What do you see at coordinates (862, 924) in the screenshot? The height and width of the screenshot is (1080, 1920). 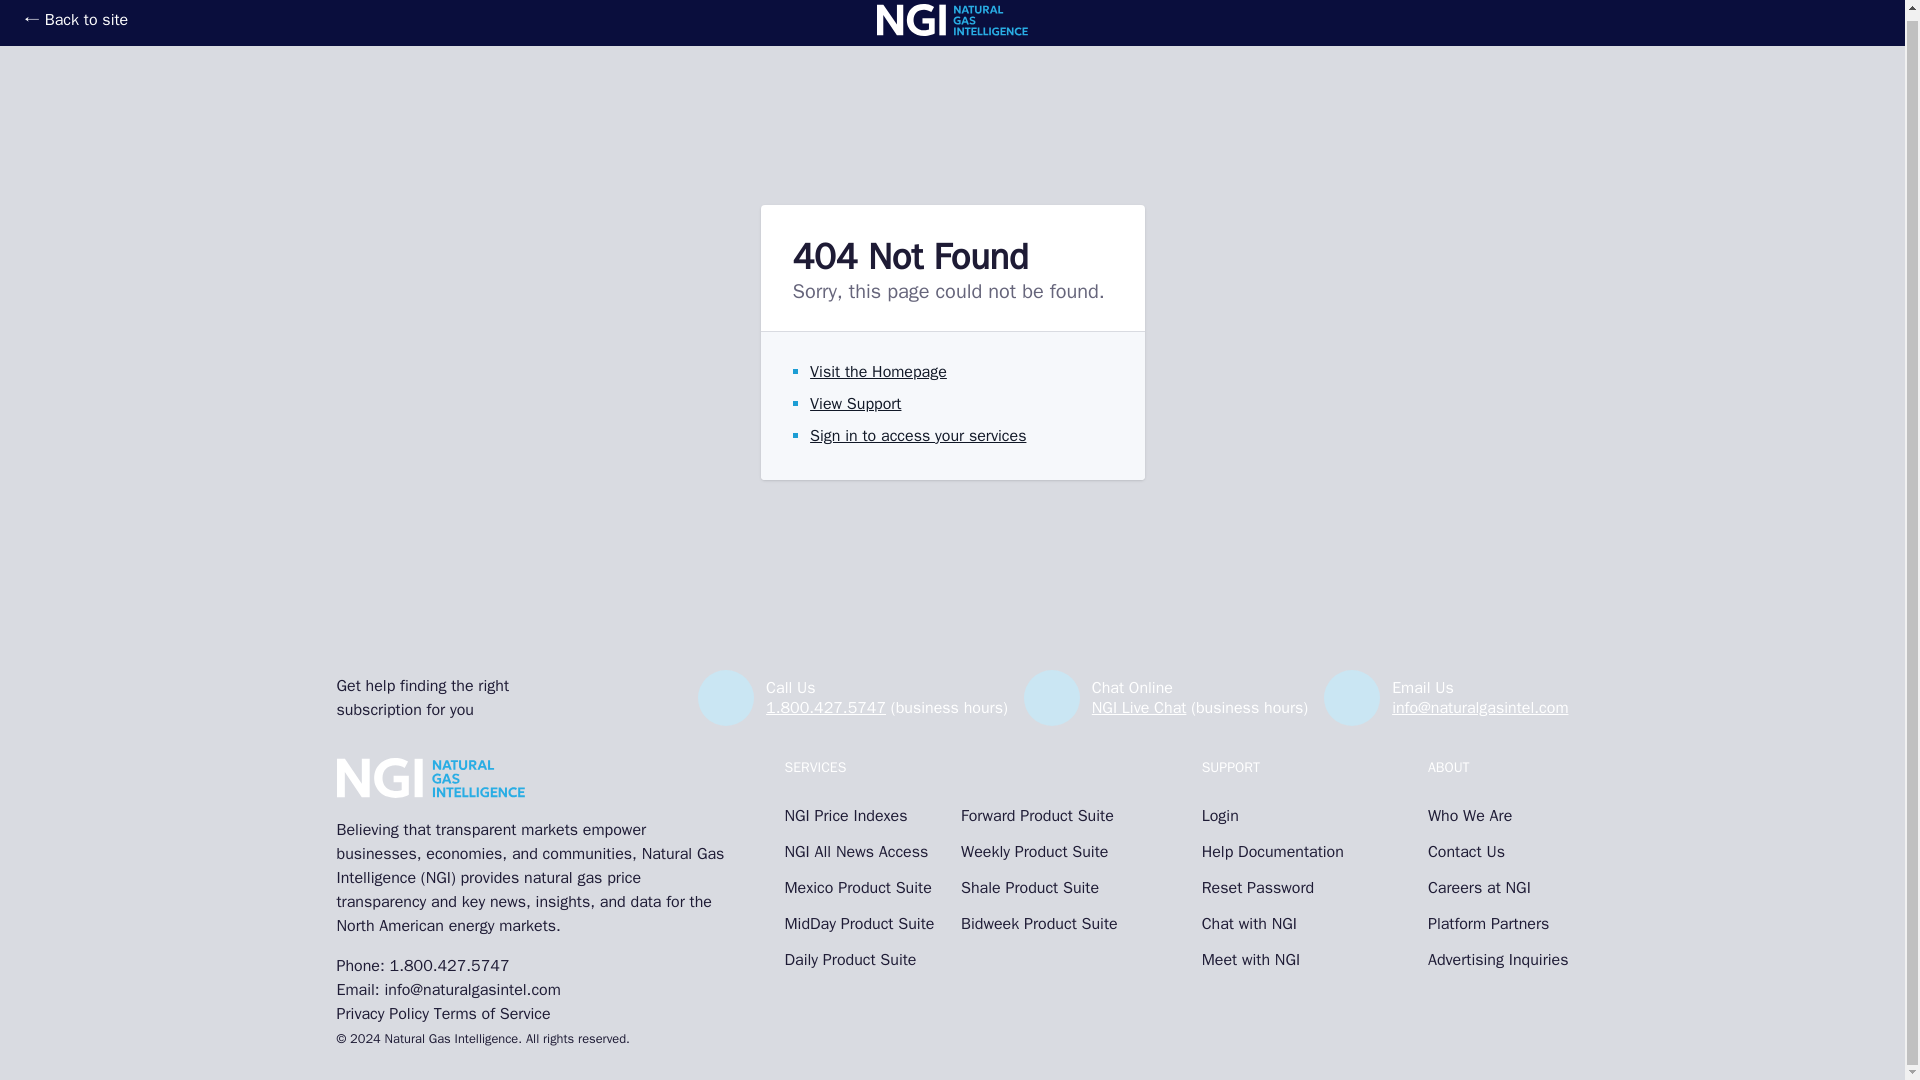 I see `MidDay Product Suite` at bounding box center [862, 924].